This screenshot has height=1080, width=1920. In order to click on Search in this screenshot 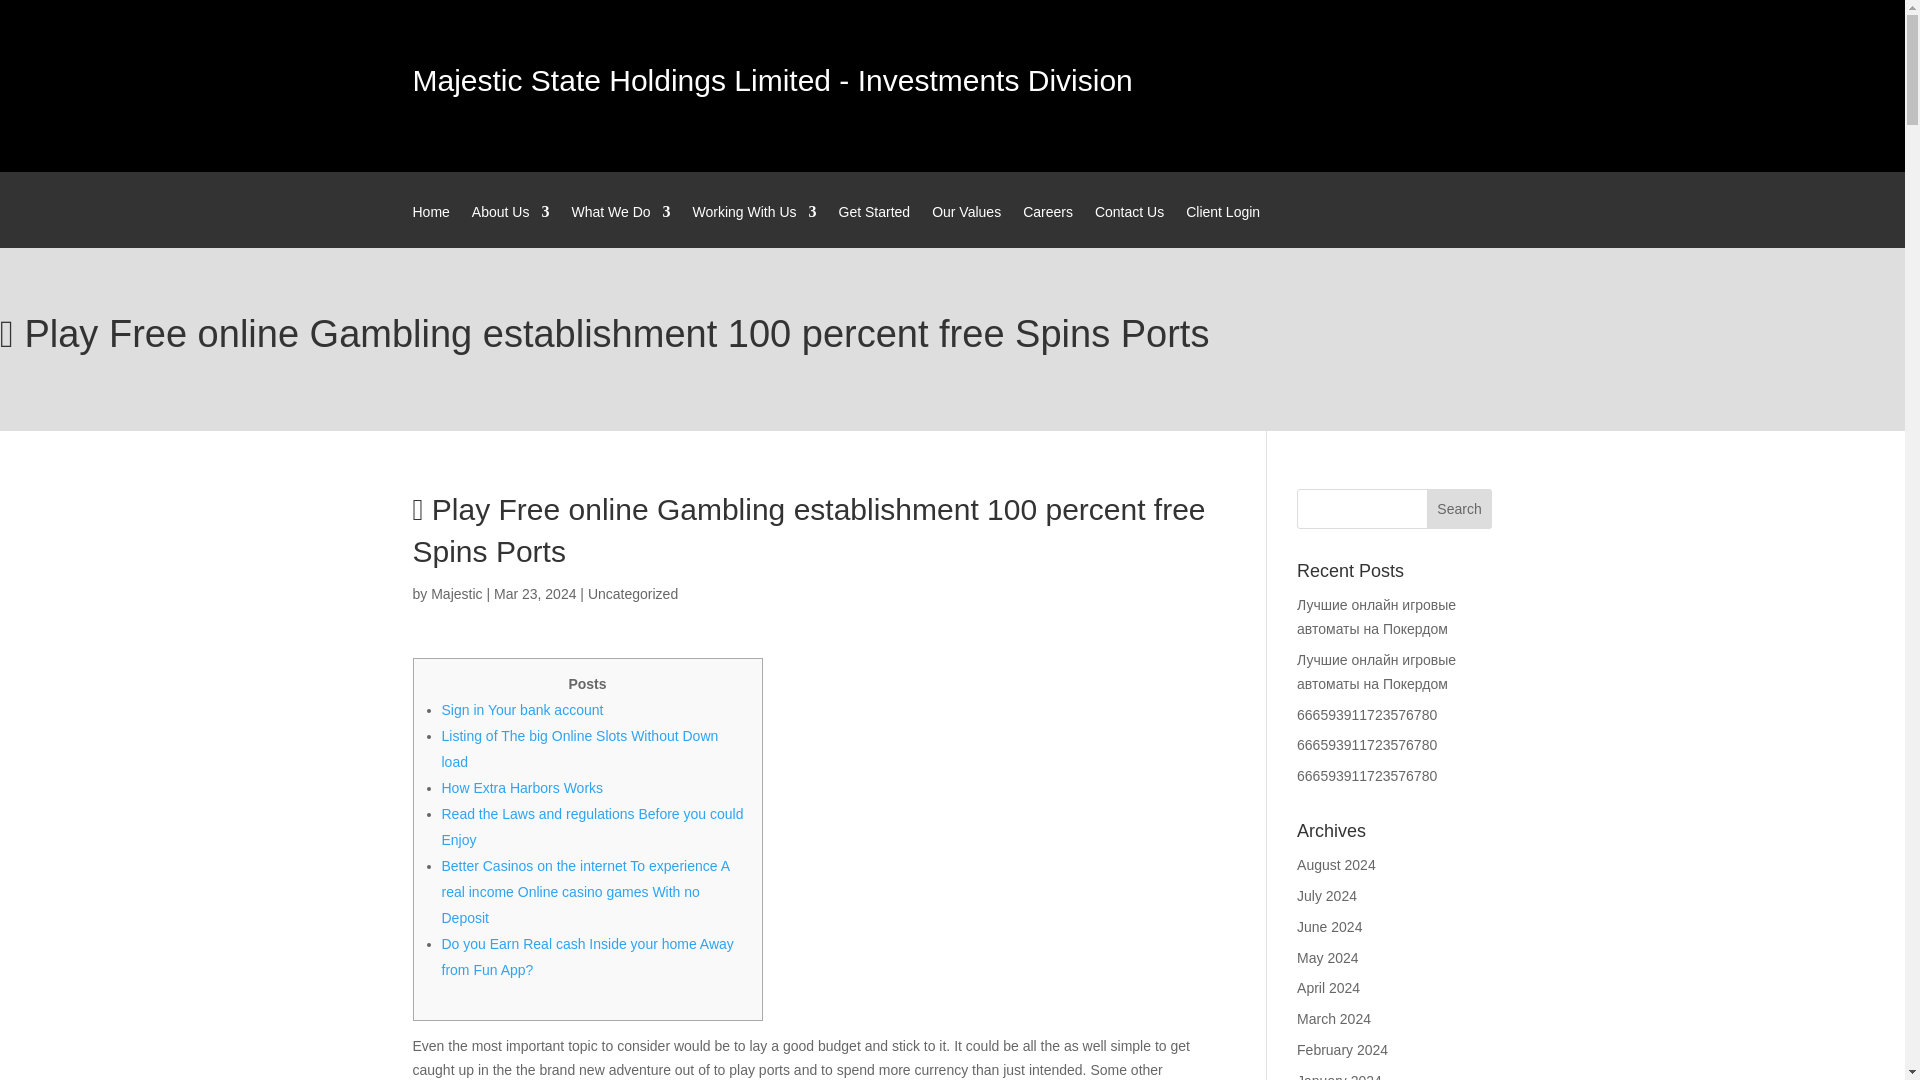, I will do `click(1460, 509)`.